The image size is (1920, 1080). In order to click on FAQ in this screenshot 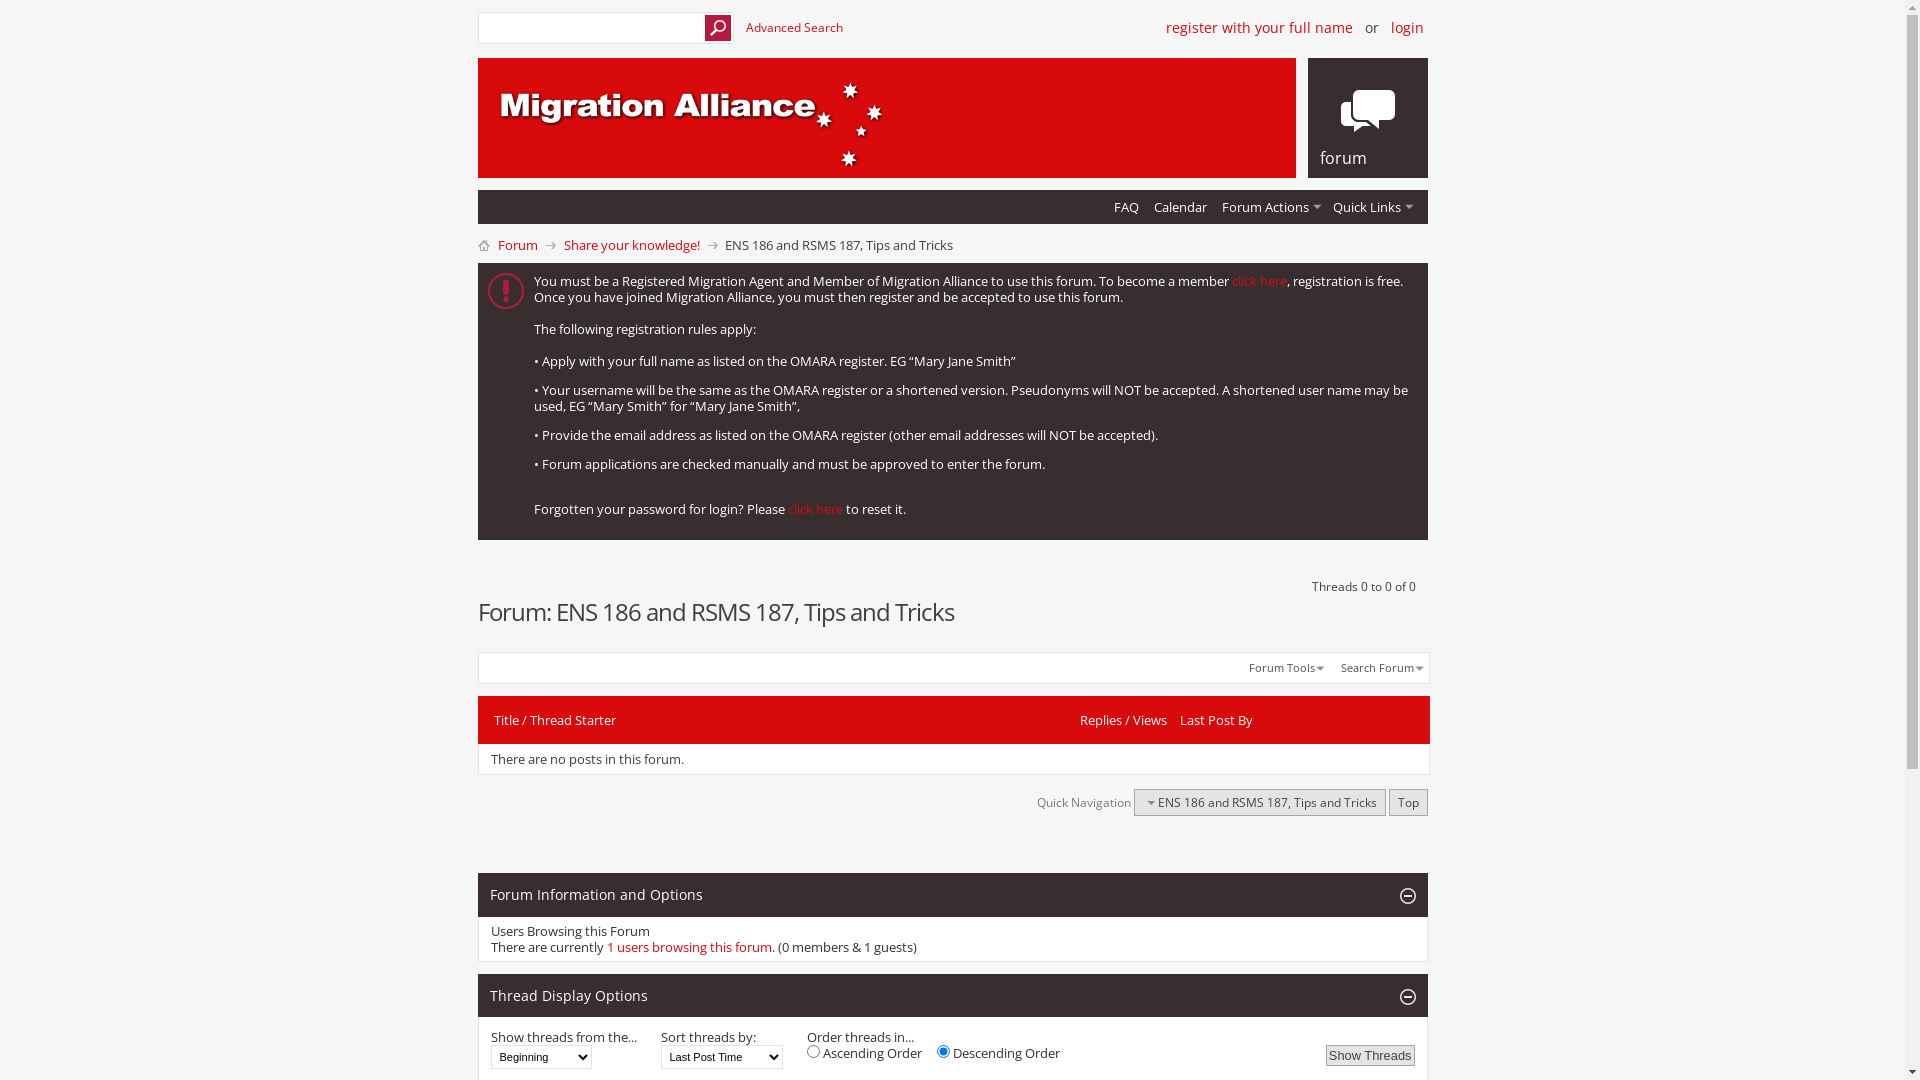, I will do `click(1126, 208)`.